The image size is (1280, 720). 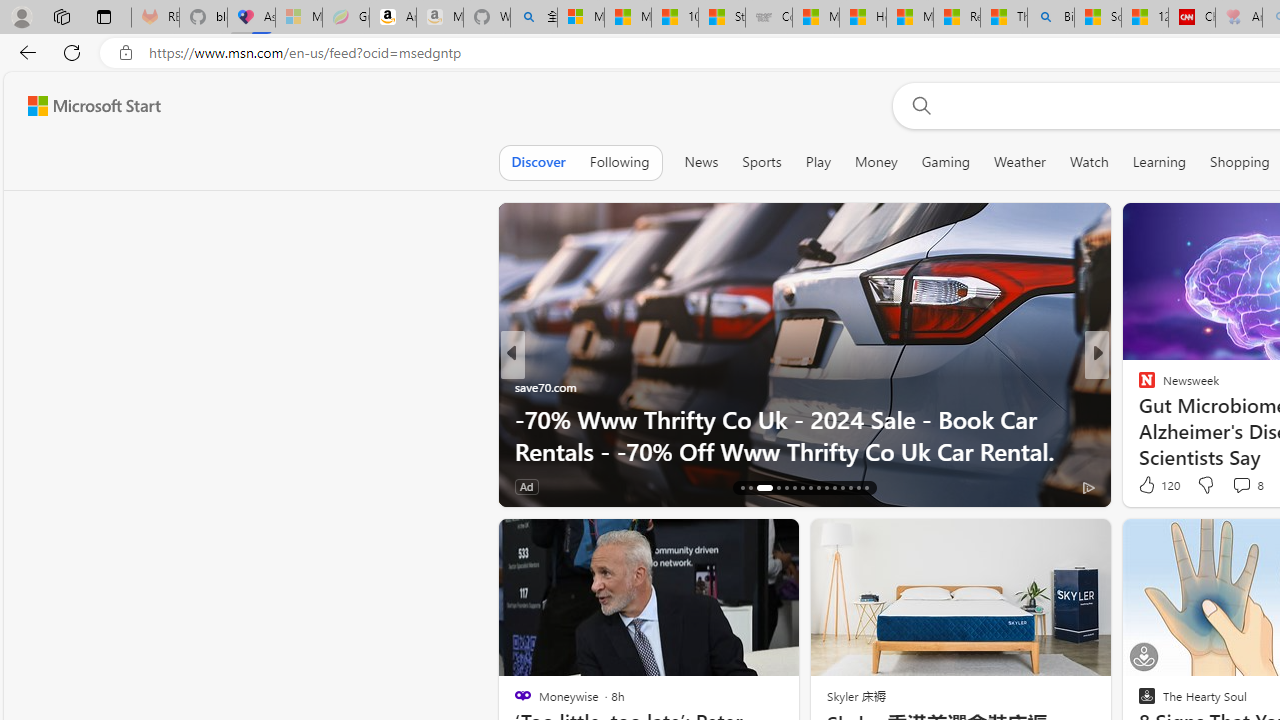 What do you see at coordinates (774, 488) in the screenshot?
I see `AutomationID: tab-19` at bounding box center [774, 488].